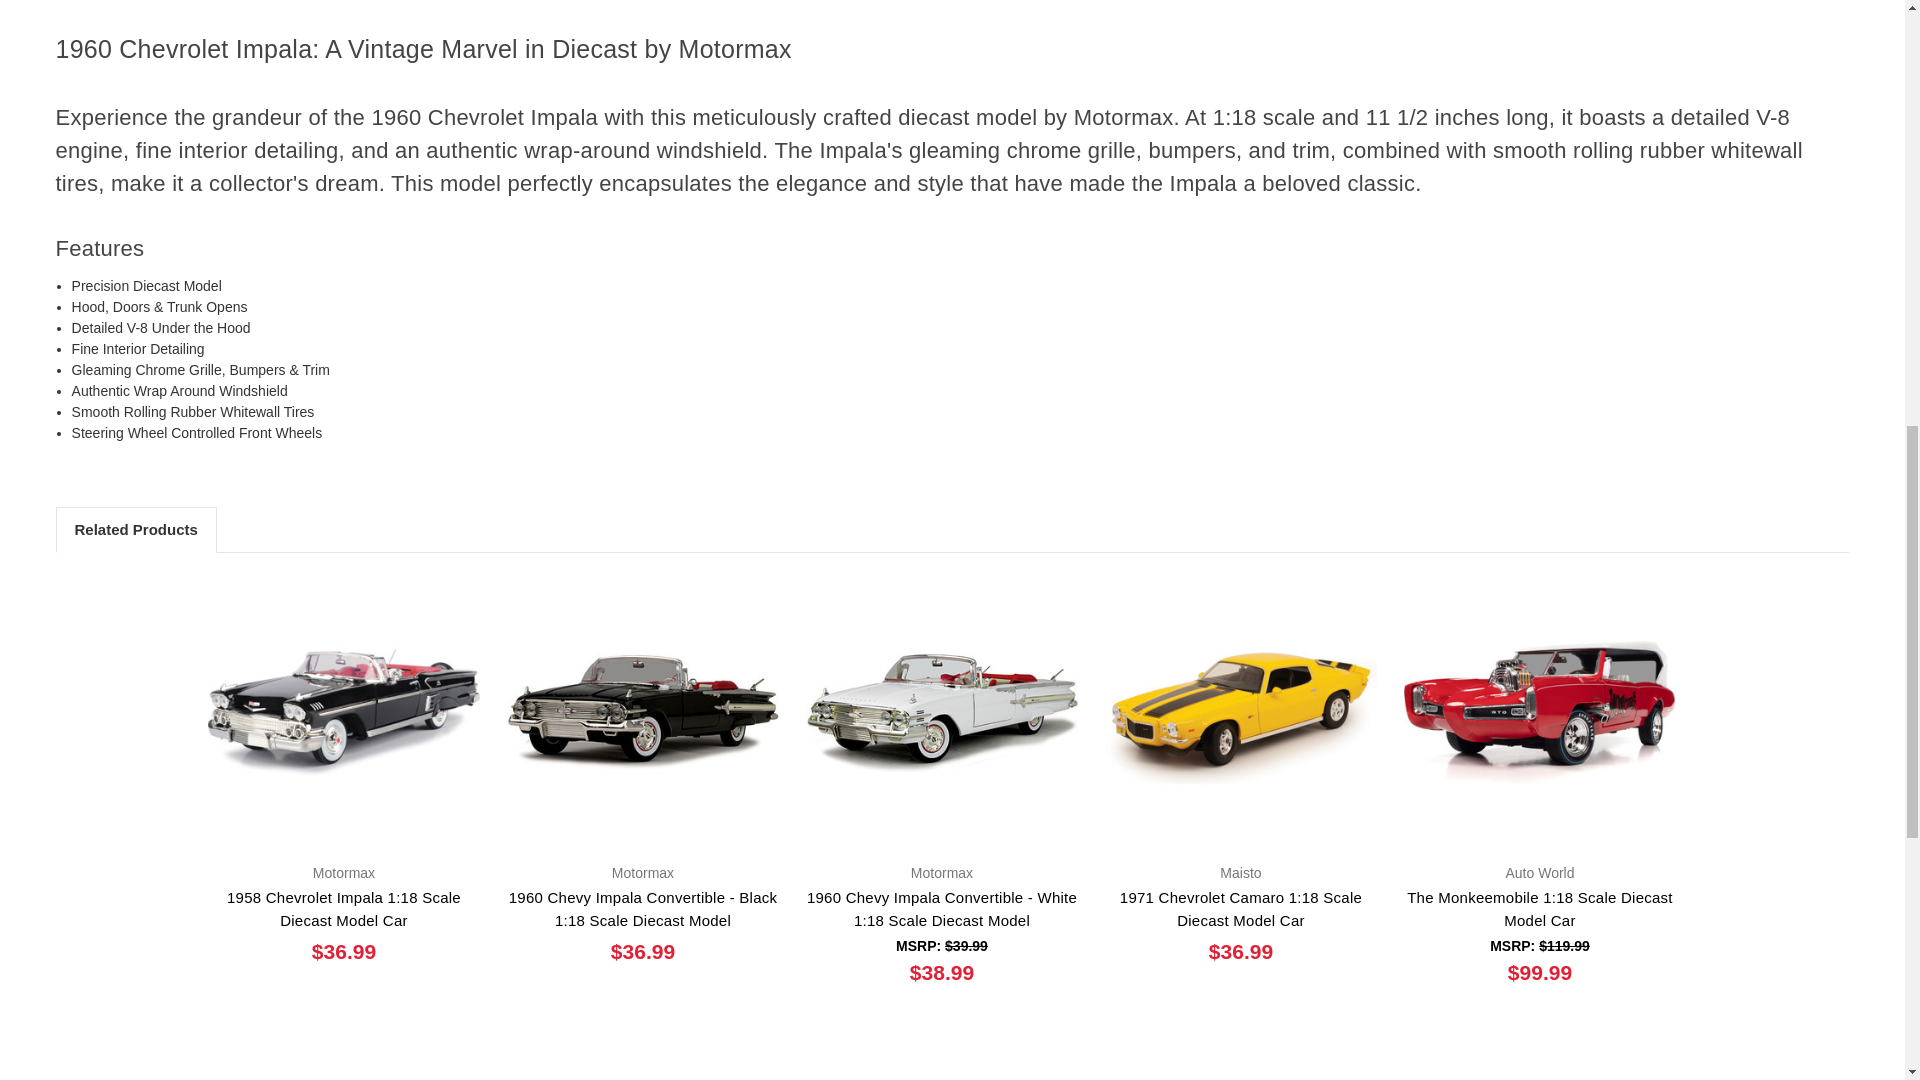 The image size is (1920, 1080). What do you see at coordinates (1540, 712) in the screenshot?
I see `The Monkeemobile Main Image` at bounding box center [1540, 712].